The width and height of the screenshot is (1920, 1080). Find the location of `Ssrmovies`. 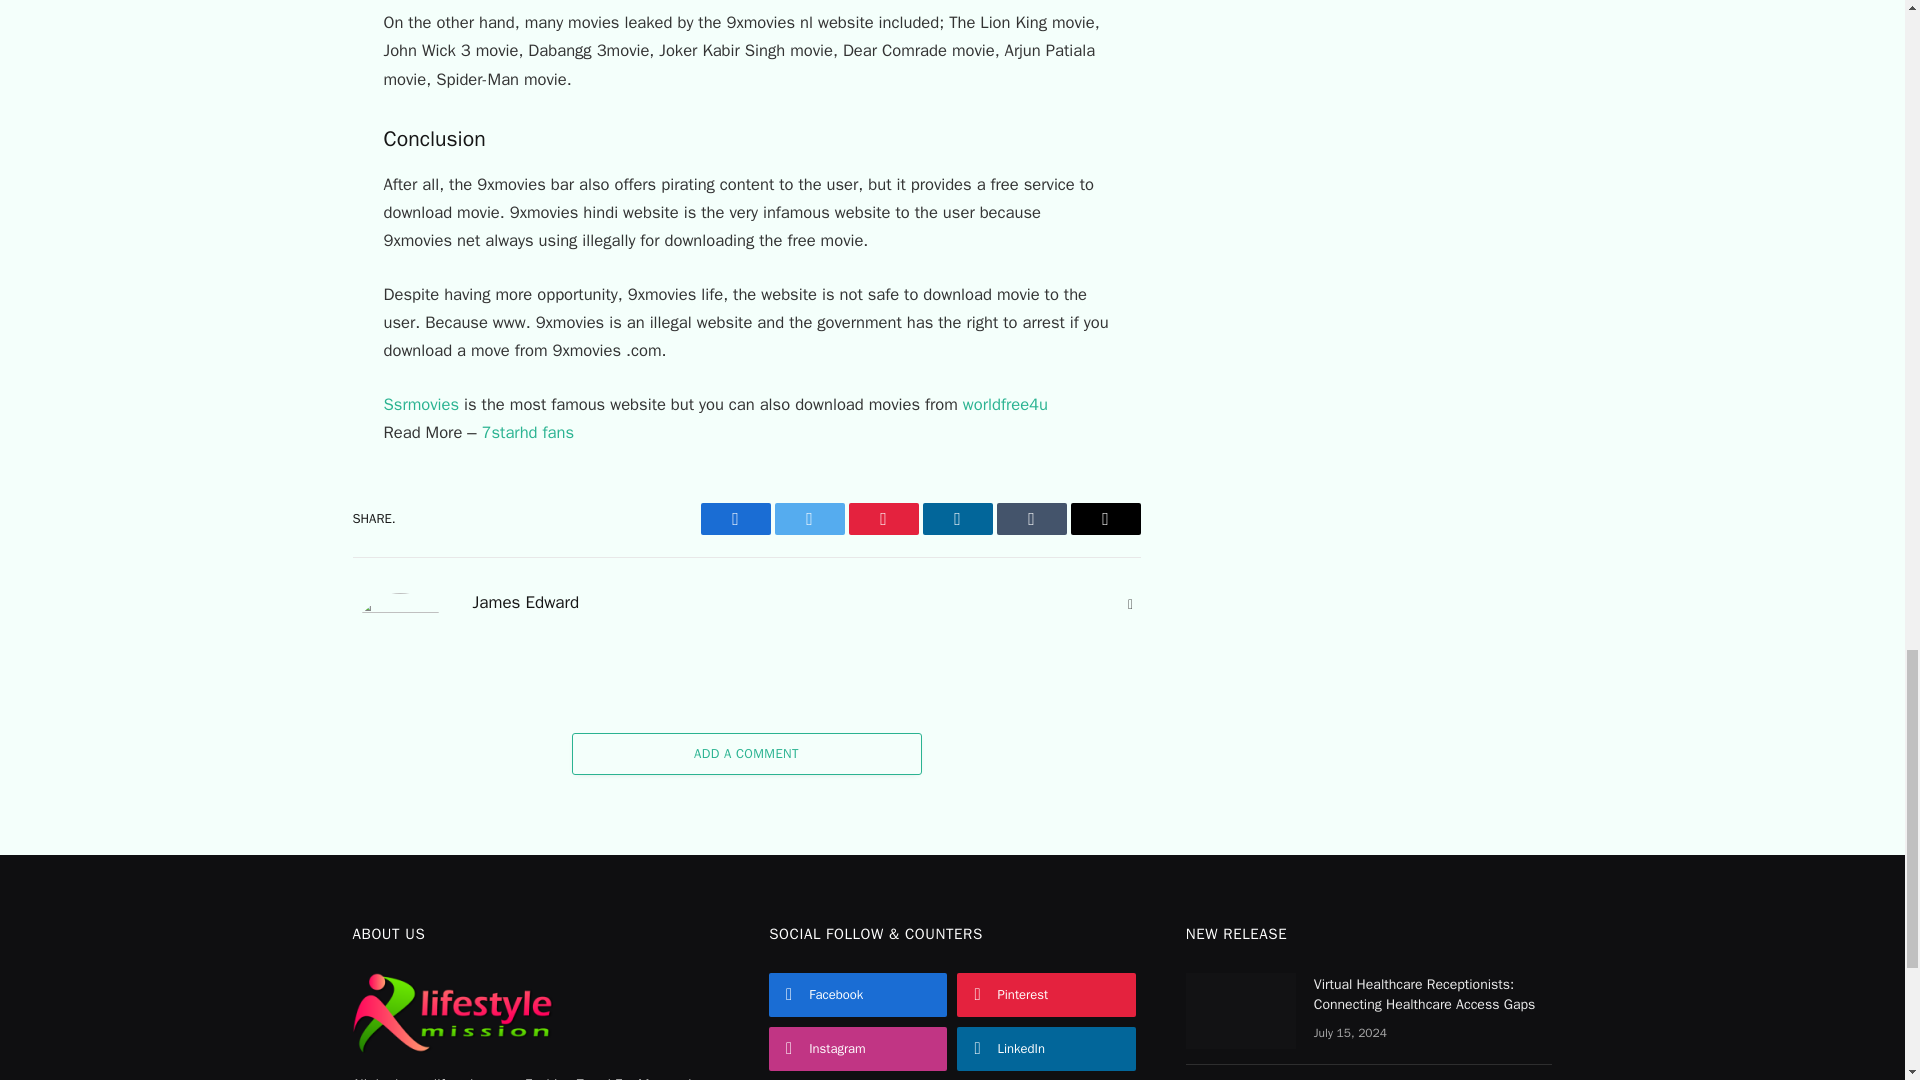

Ssrmovies is located at coordinates (422, 404).